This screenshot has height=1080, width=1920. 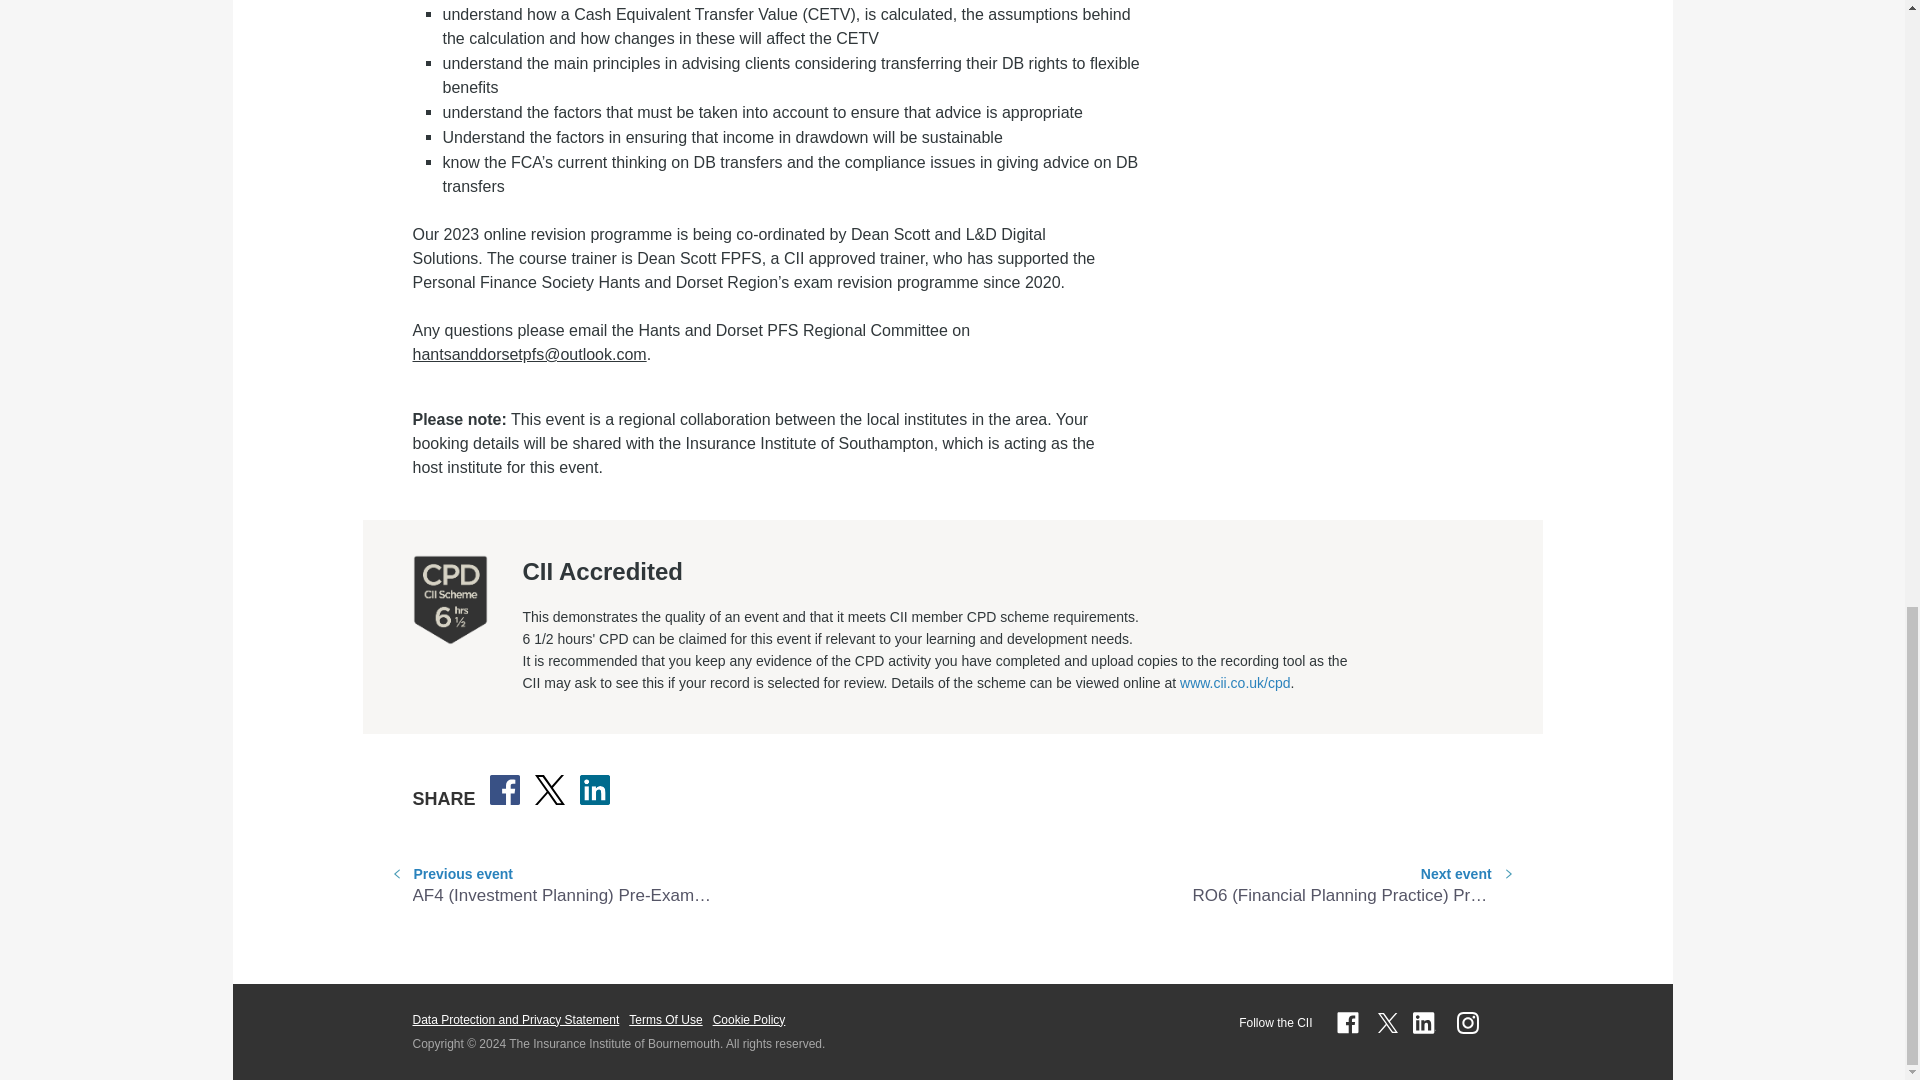 What do you see at coordinates (666, 1018) in the screenshot?
I see `Terms Of Use` at bounding box center [666, 1018].